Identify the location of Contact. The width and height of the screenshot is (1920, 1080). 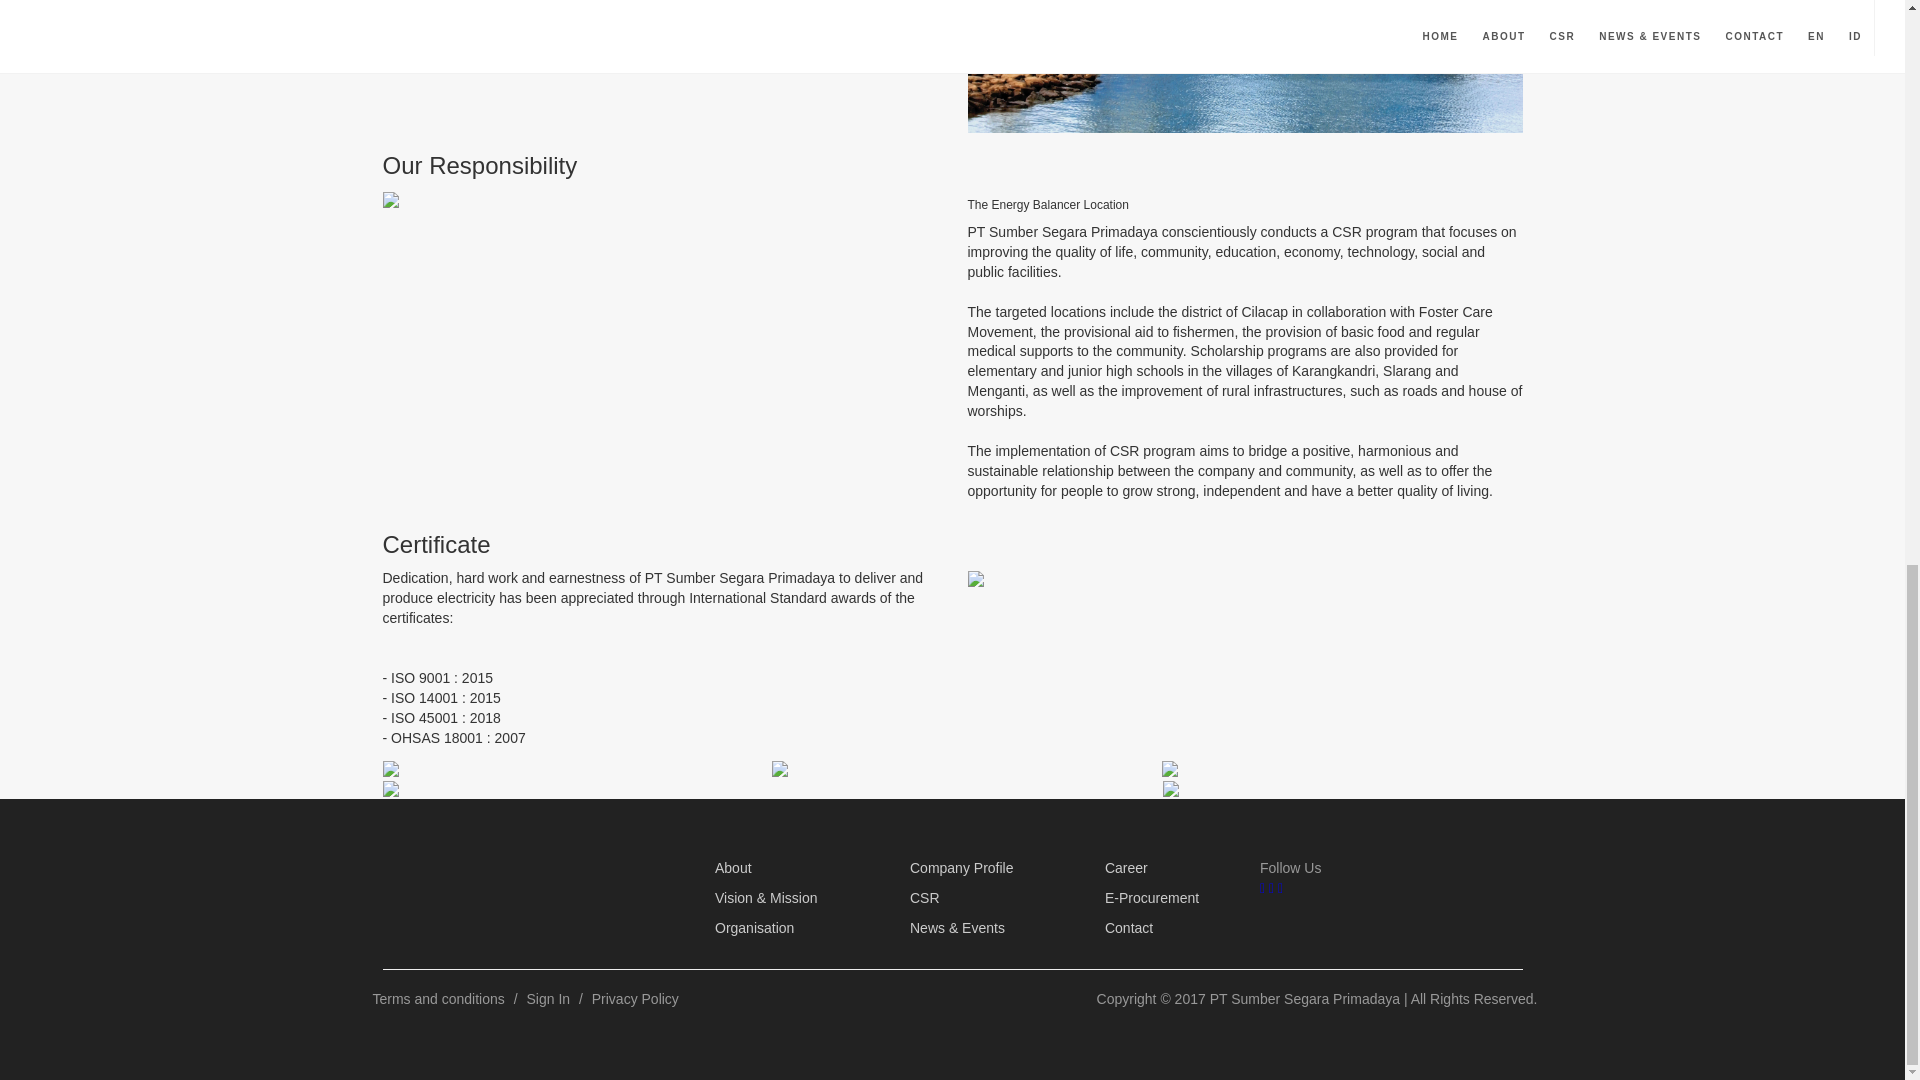
(1129, 928).